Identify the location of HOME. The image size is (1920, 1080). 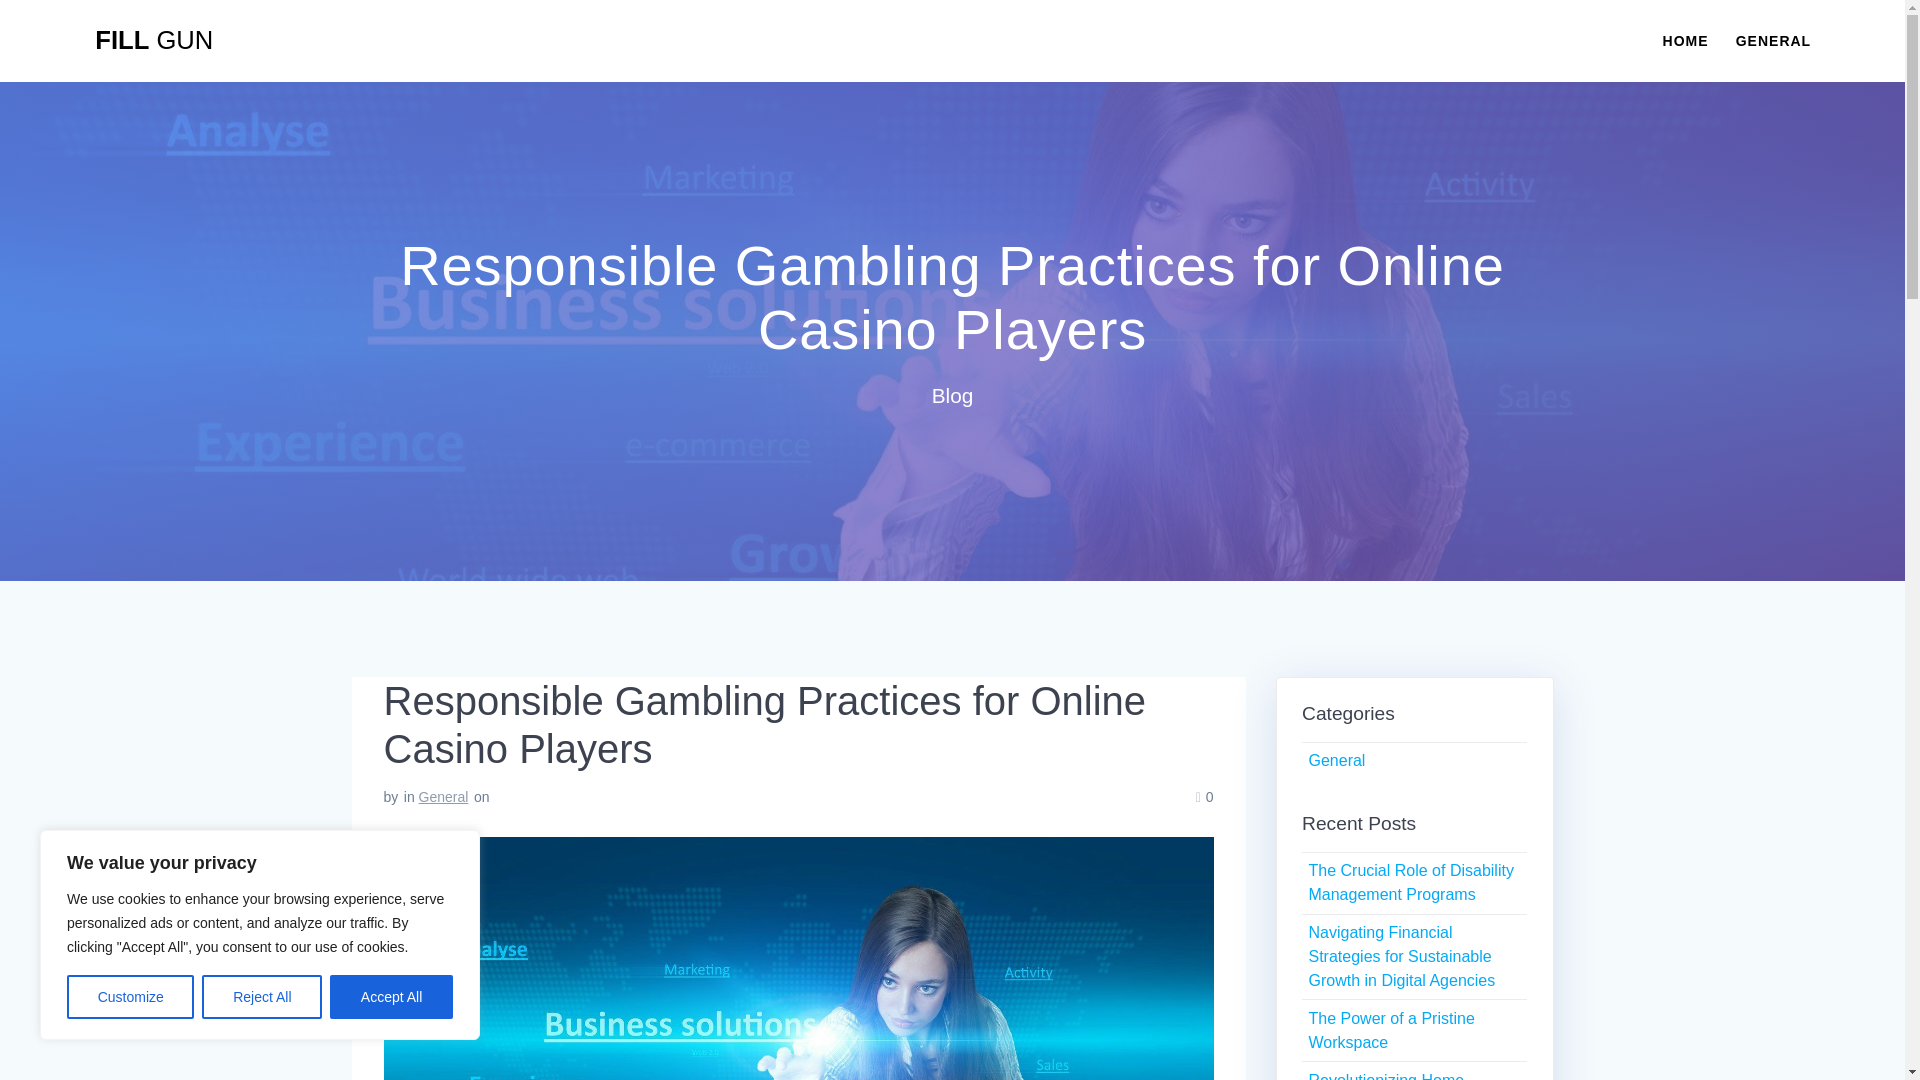
(1685, 40).